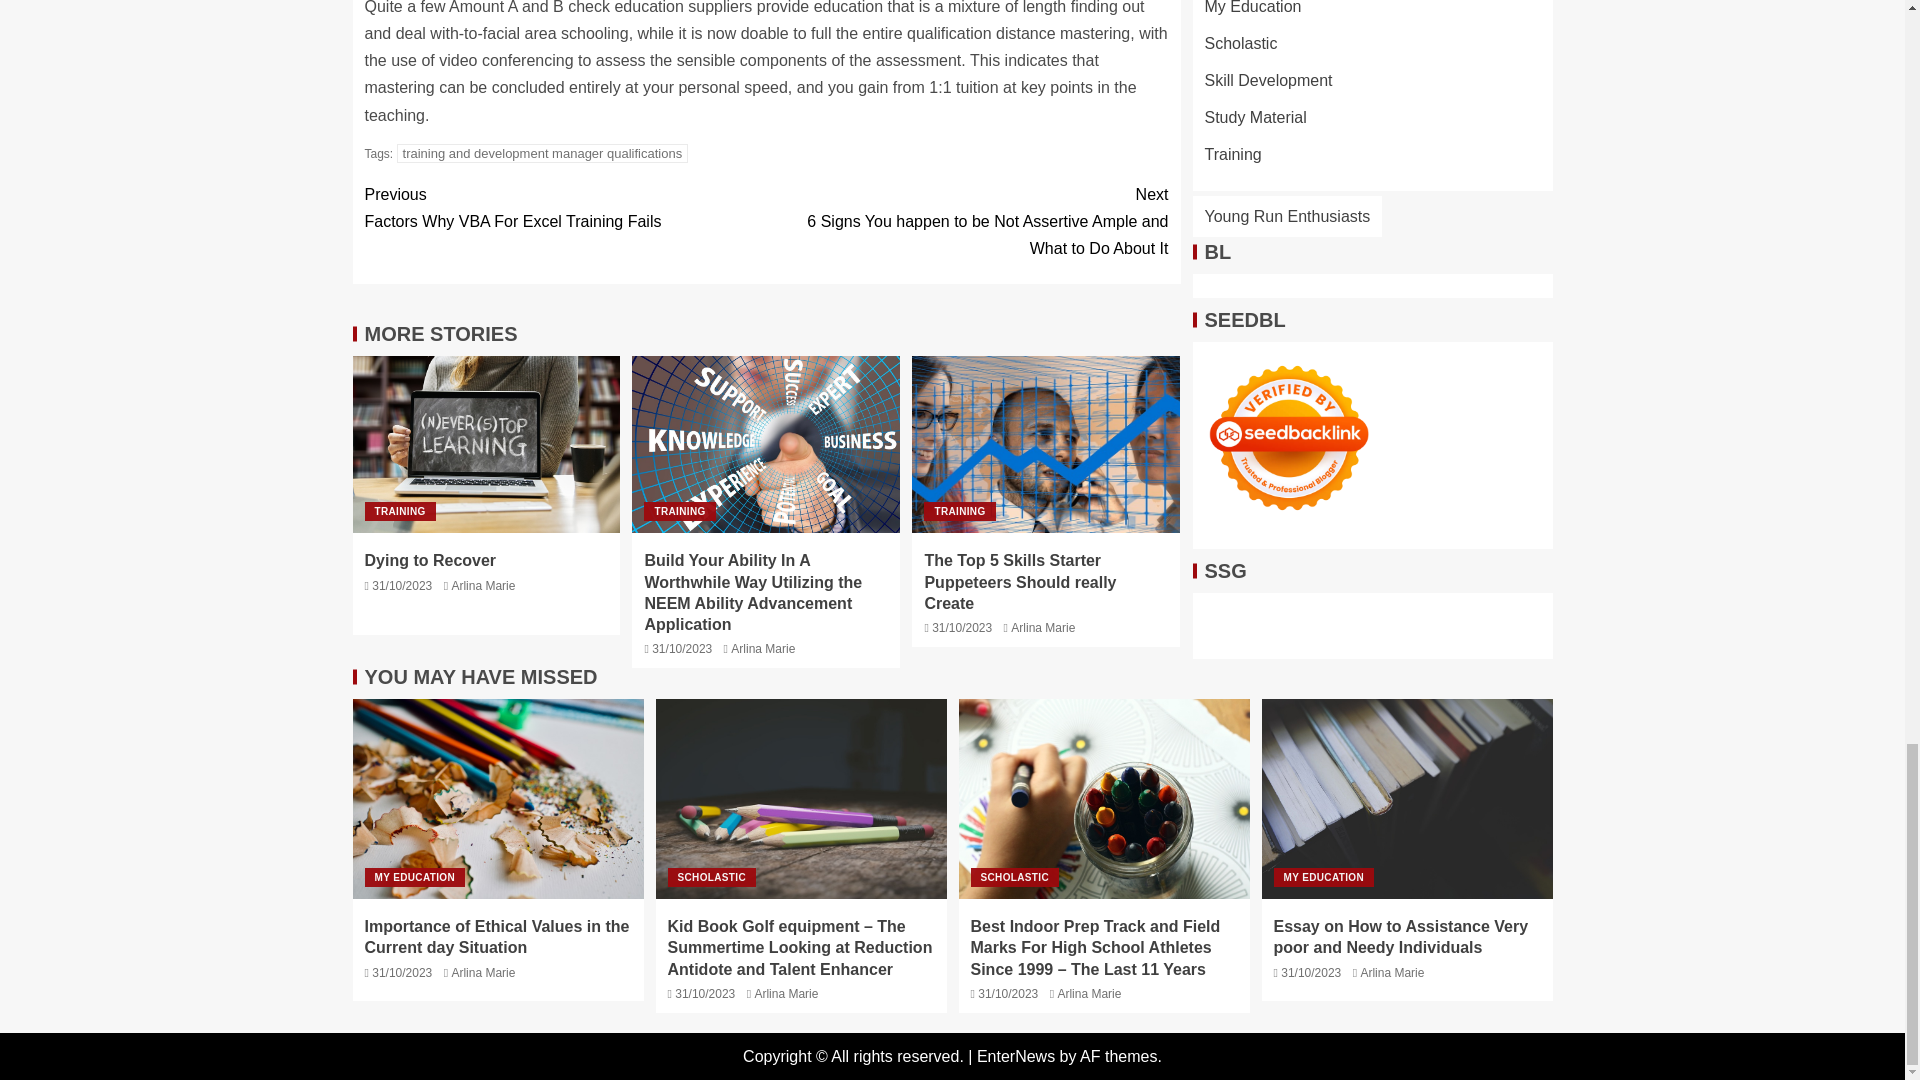  Describe the element at coordinates (1407, 798) in the screenshot. I see `Essay on How to Assistance Very poor and Needy Individuals` at that location.